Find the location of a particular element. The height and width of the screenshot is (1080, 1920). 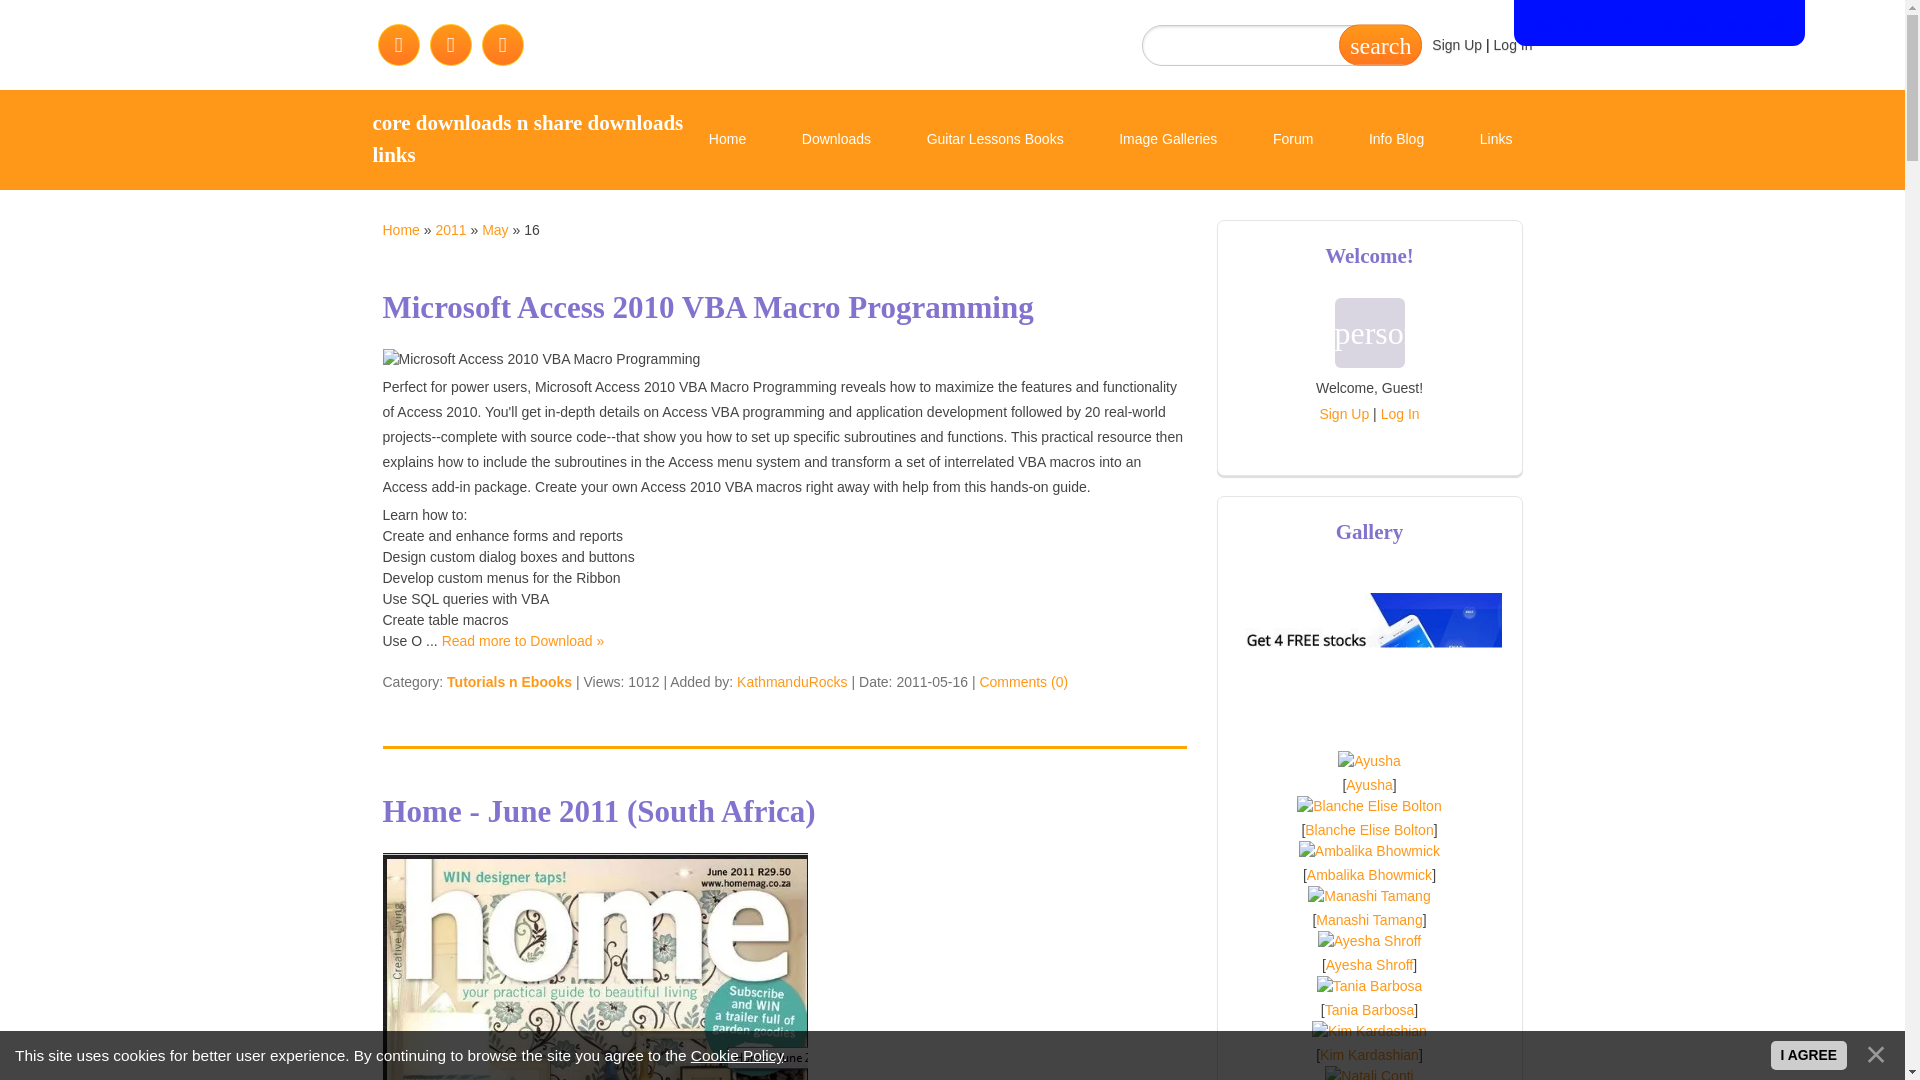

Image Galleries is located at coordinates (1167, 140).